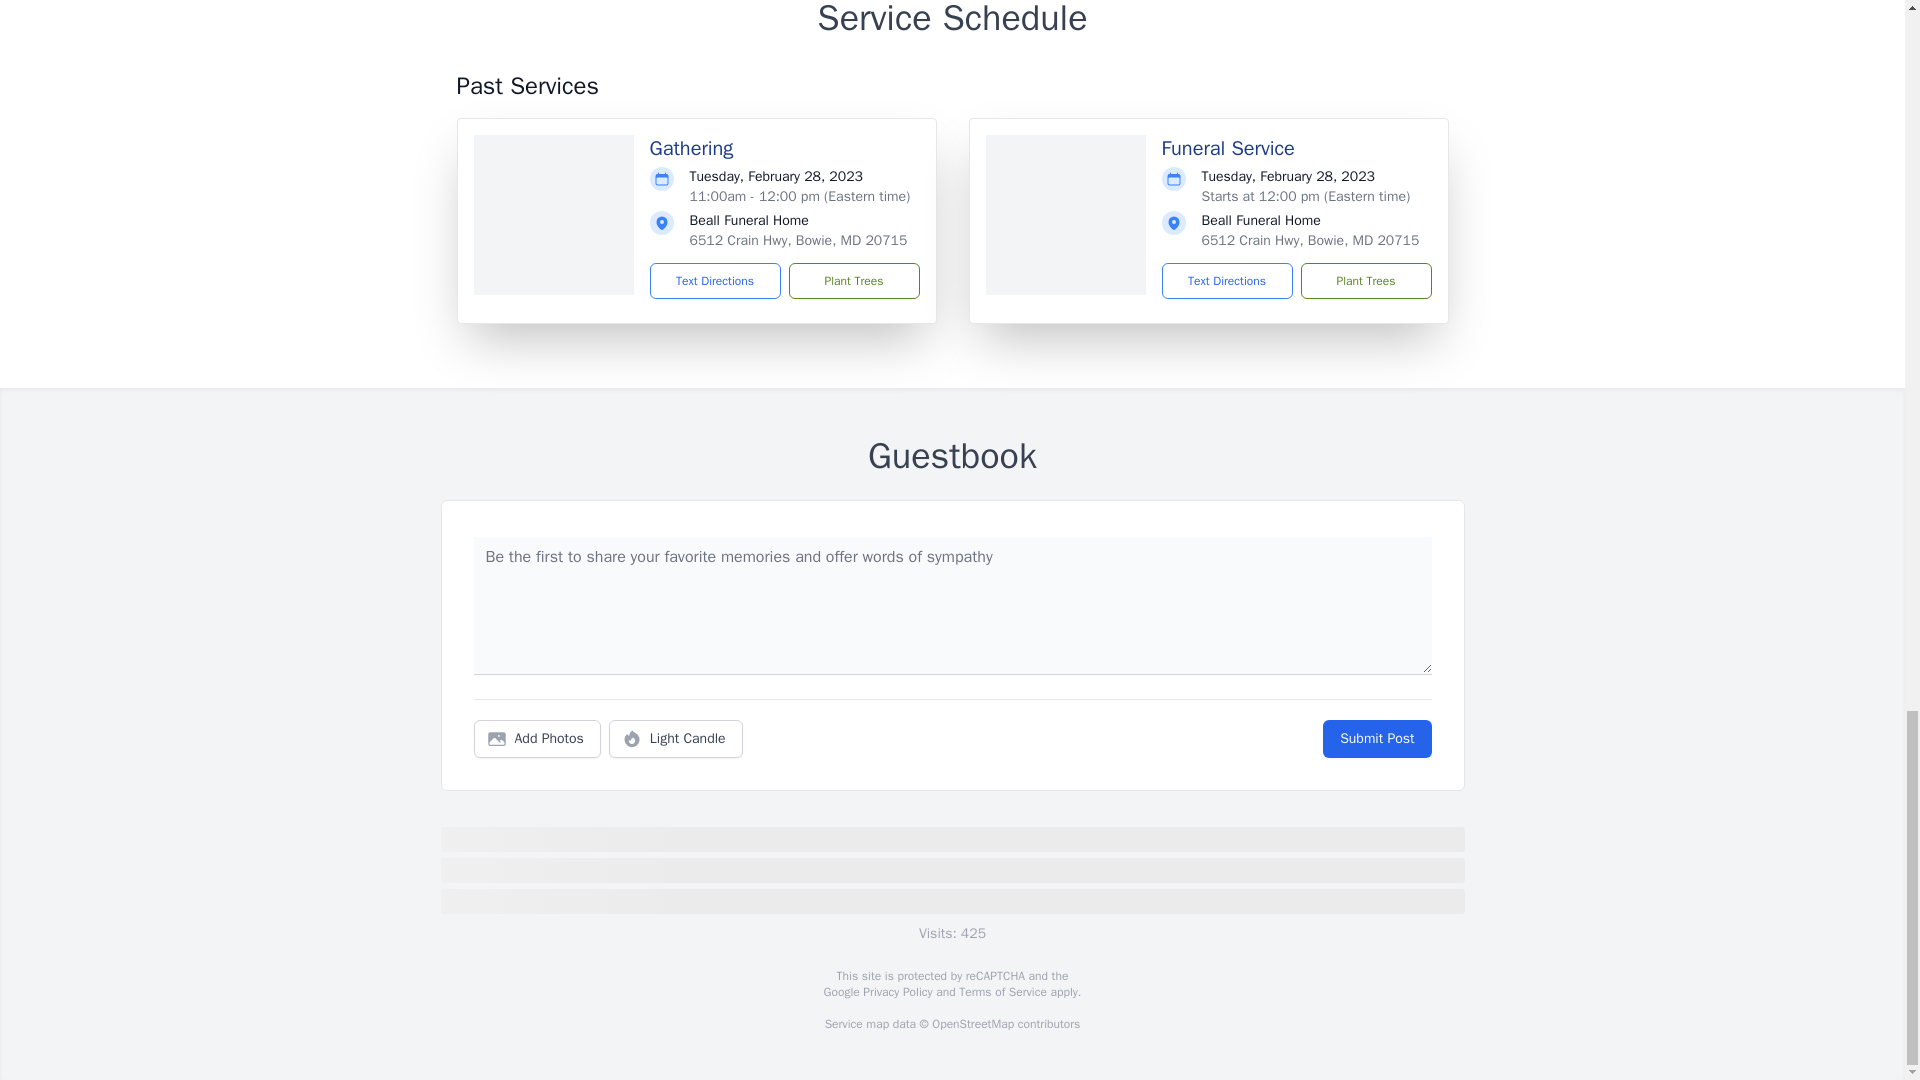  What do you see at coordinates (972, 1024) in the screenshot?
I see `OpenStreetMap` at bounding box center [972, 1024].